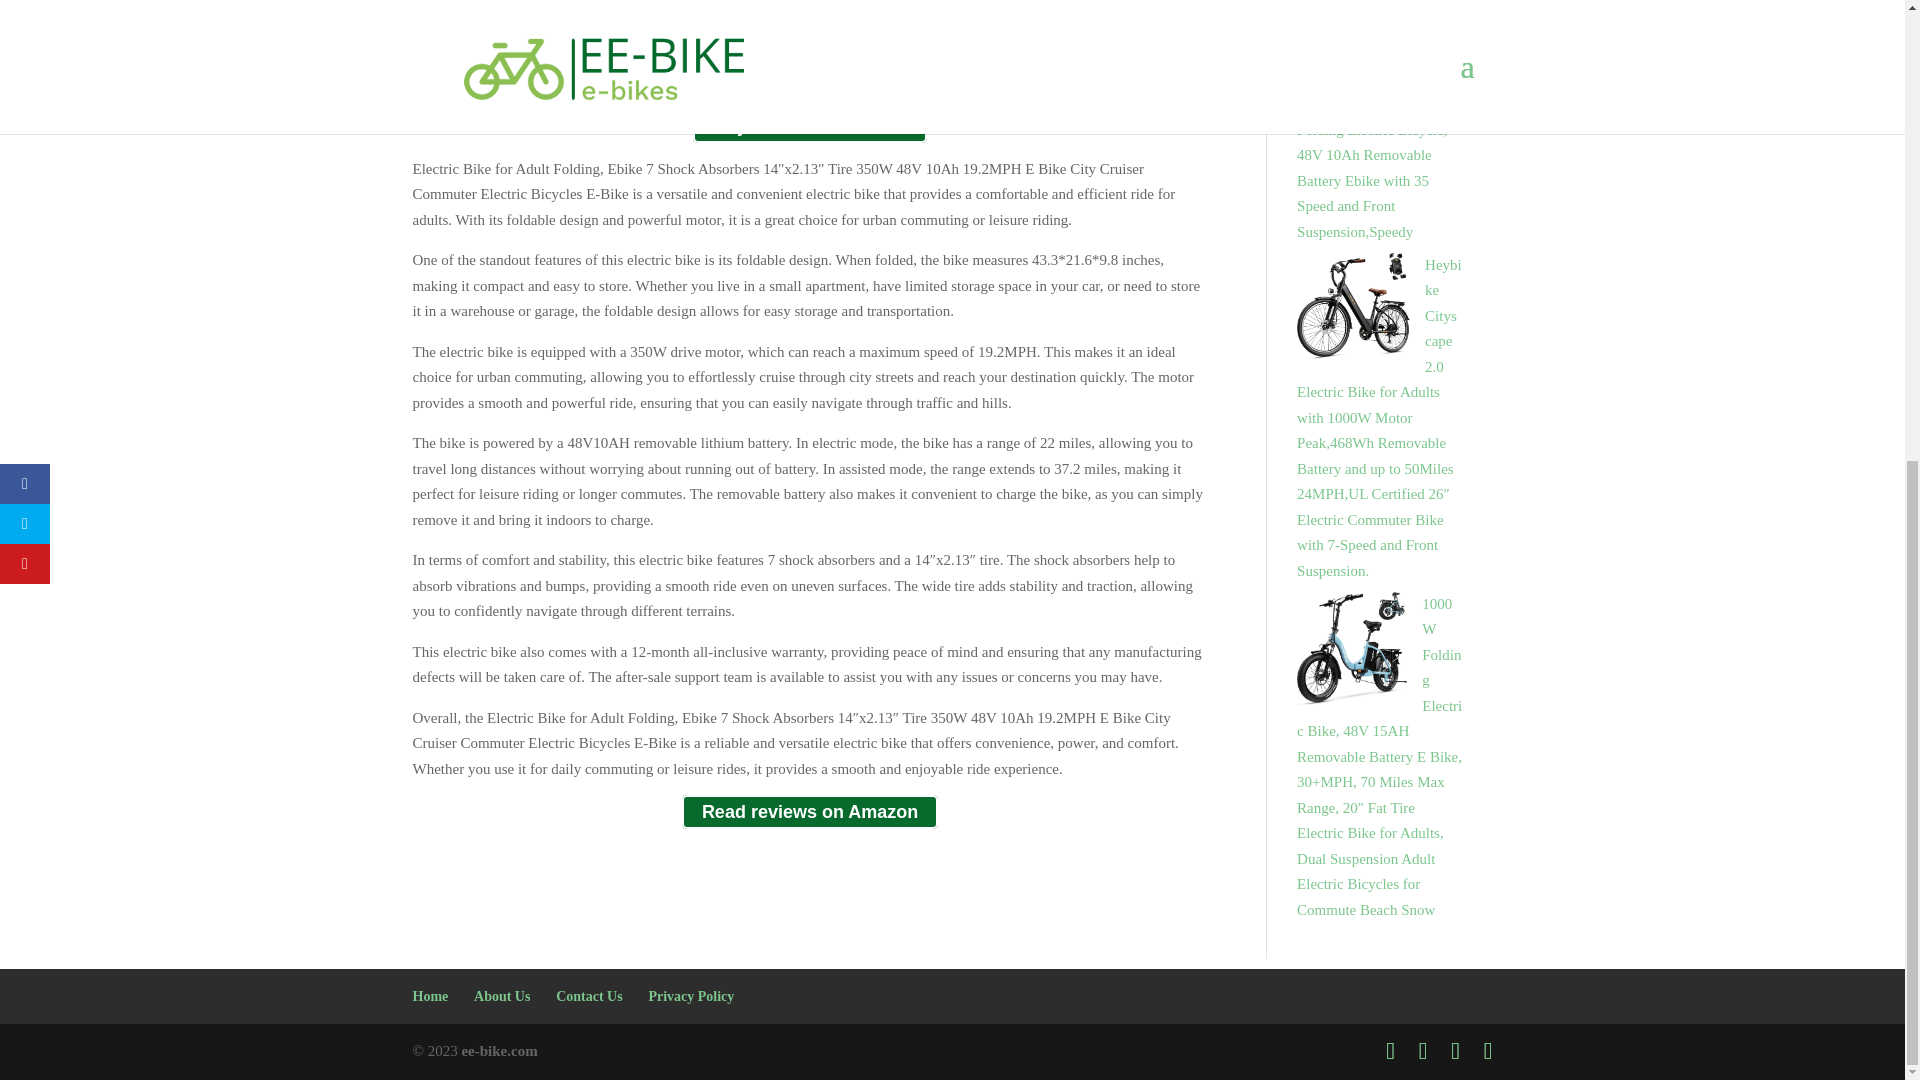 This screenshot has height=1080, width=1920. What do you see at coordinates (498, 1051) in the screenshot?
I see `ee-bike.com` at bounding box center [498, 1051].